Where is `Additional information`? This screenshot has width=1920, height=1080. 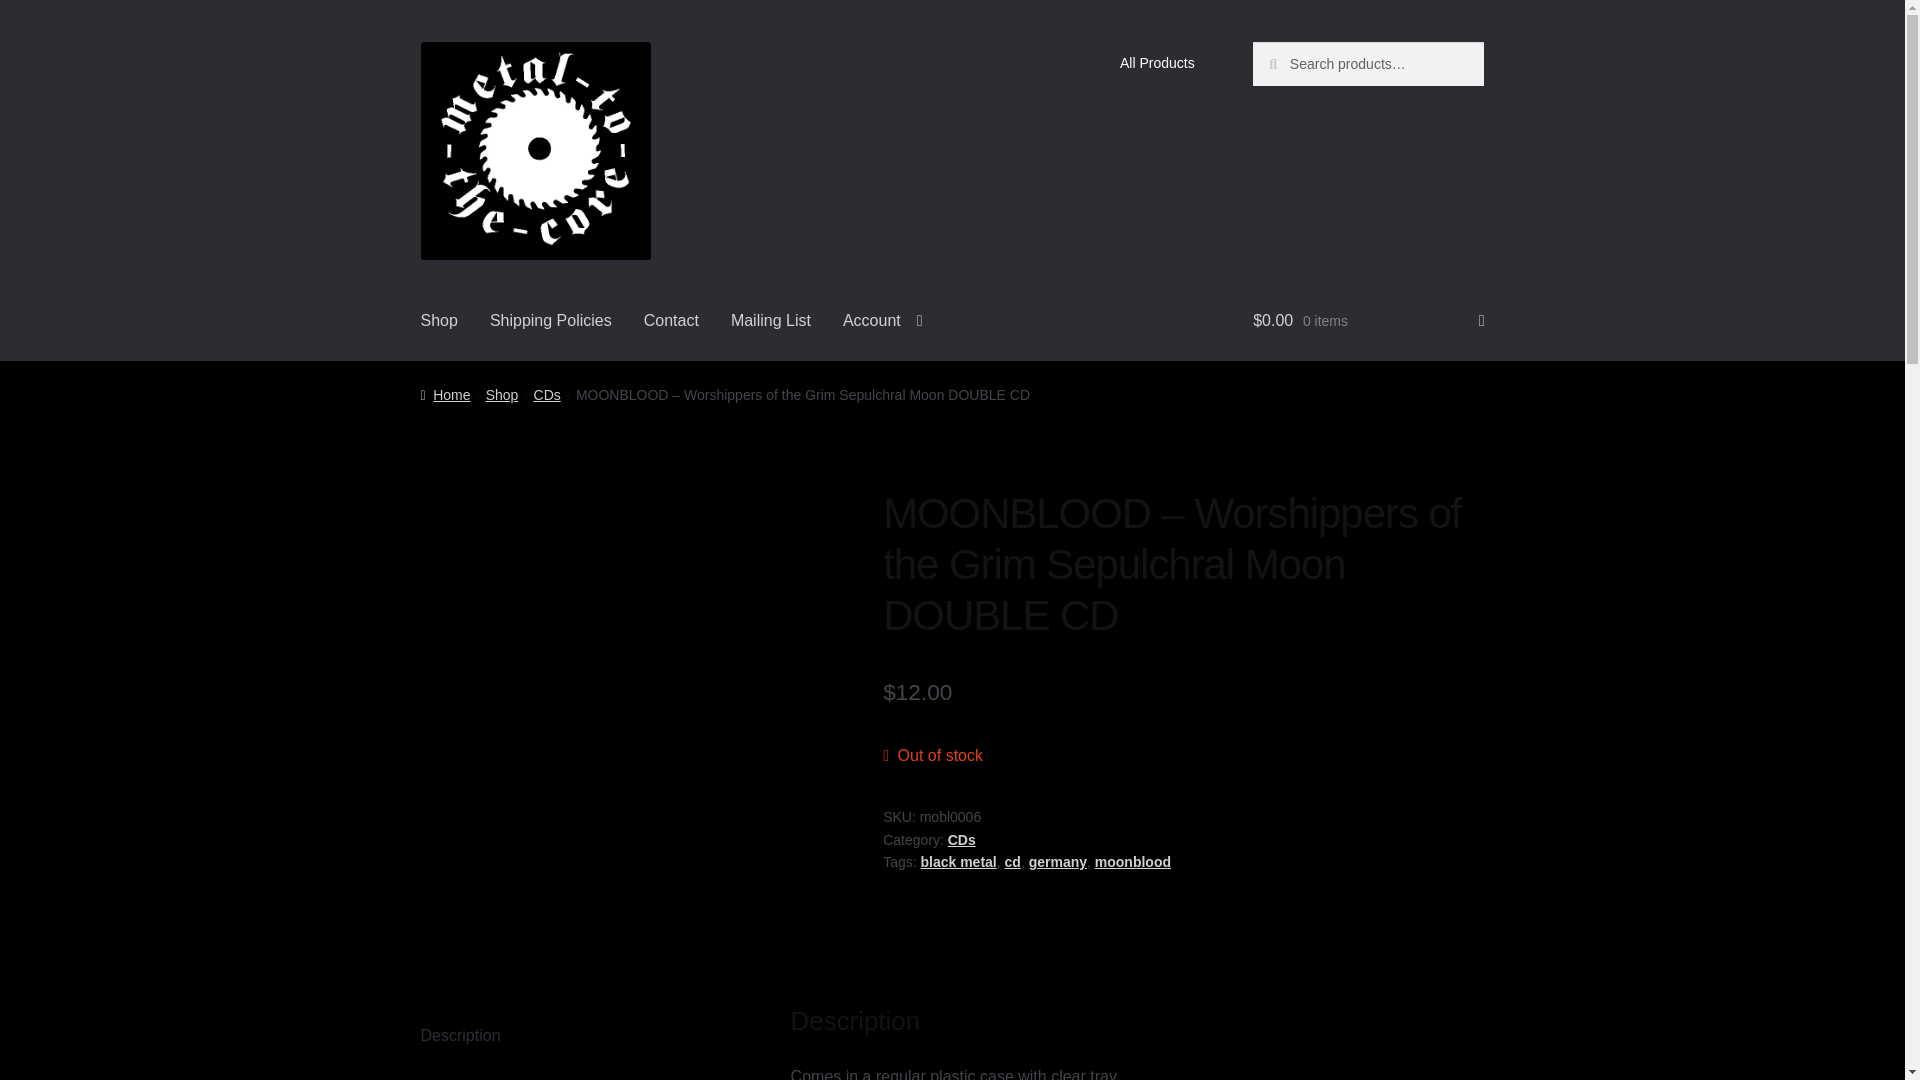 Additional information is located at coordinates (582, 1072).